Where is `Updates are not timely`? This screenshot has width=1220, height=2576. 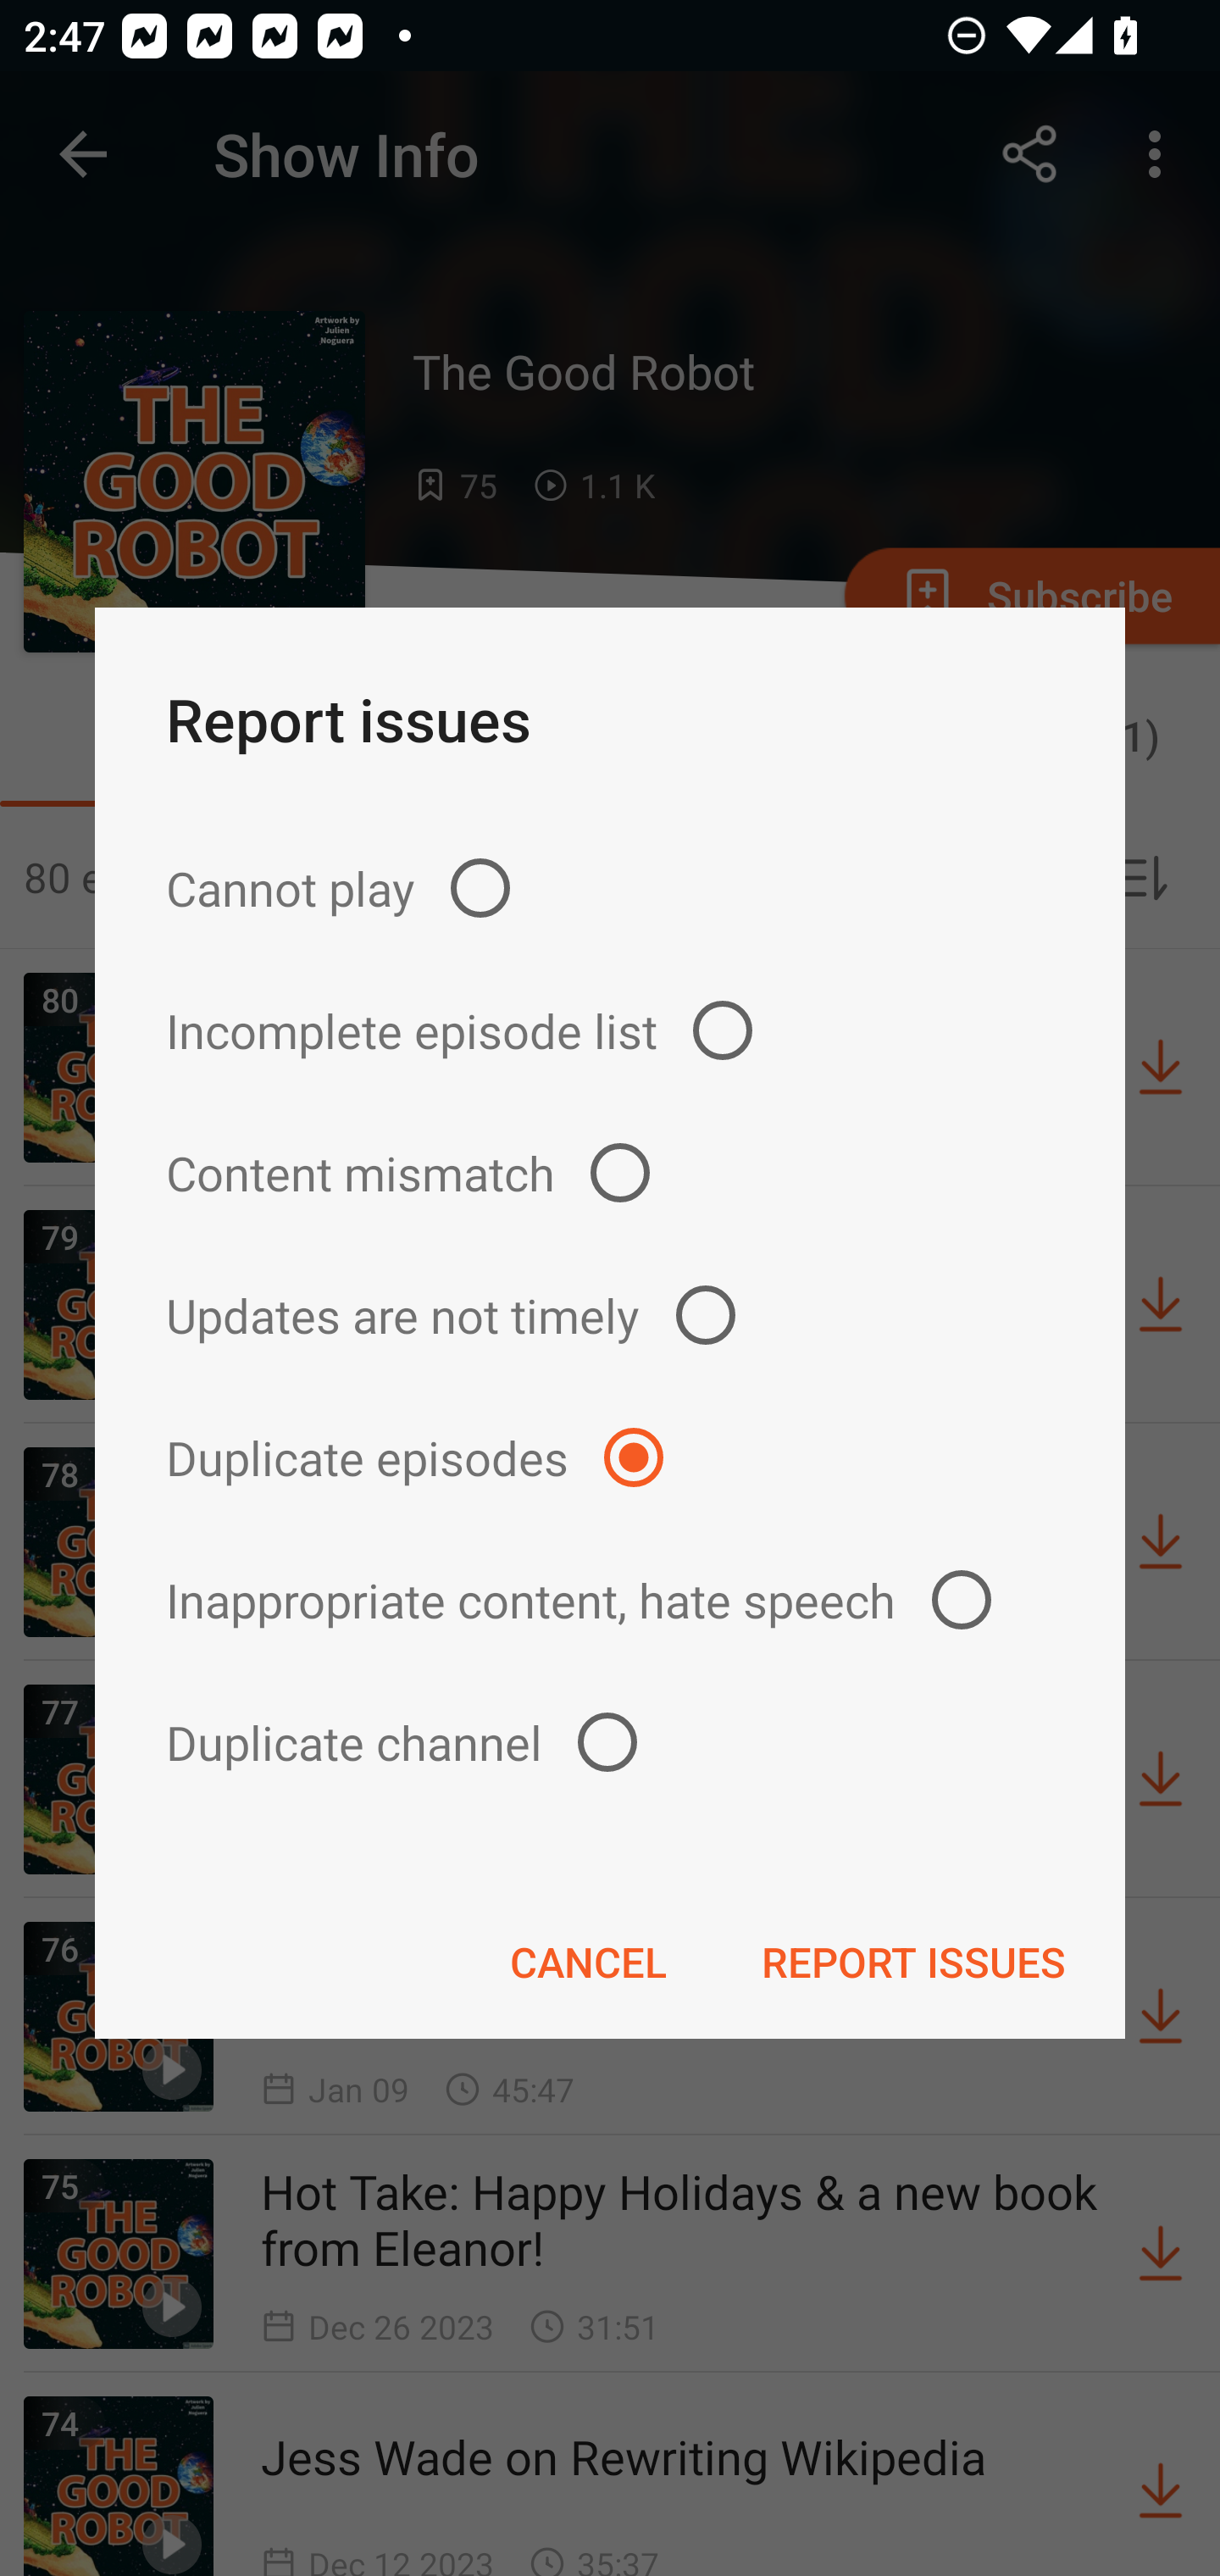 Updates are not timely is located at coordinates (610, 1315).